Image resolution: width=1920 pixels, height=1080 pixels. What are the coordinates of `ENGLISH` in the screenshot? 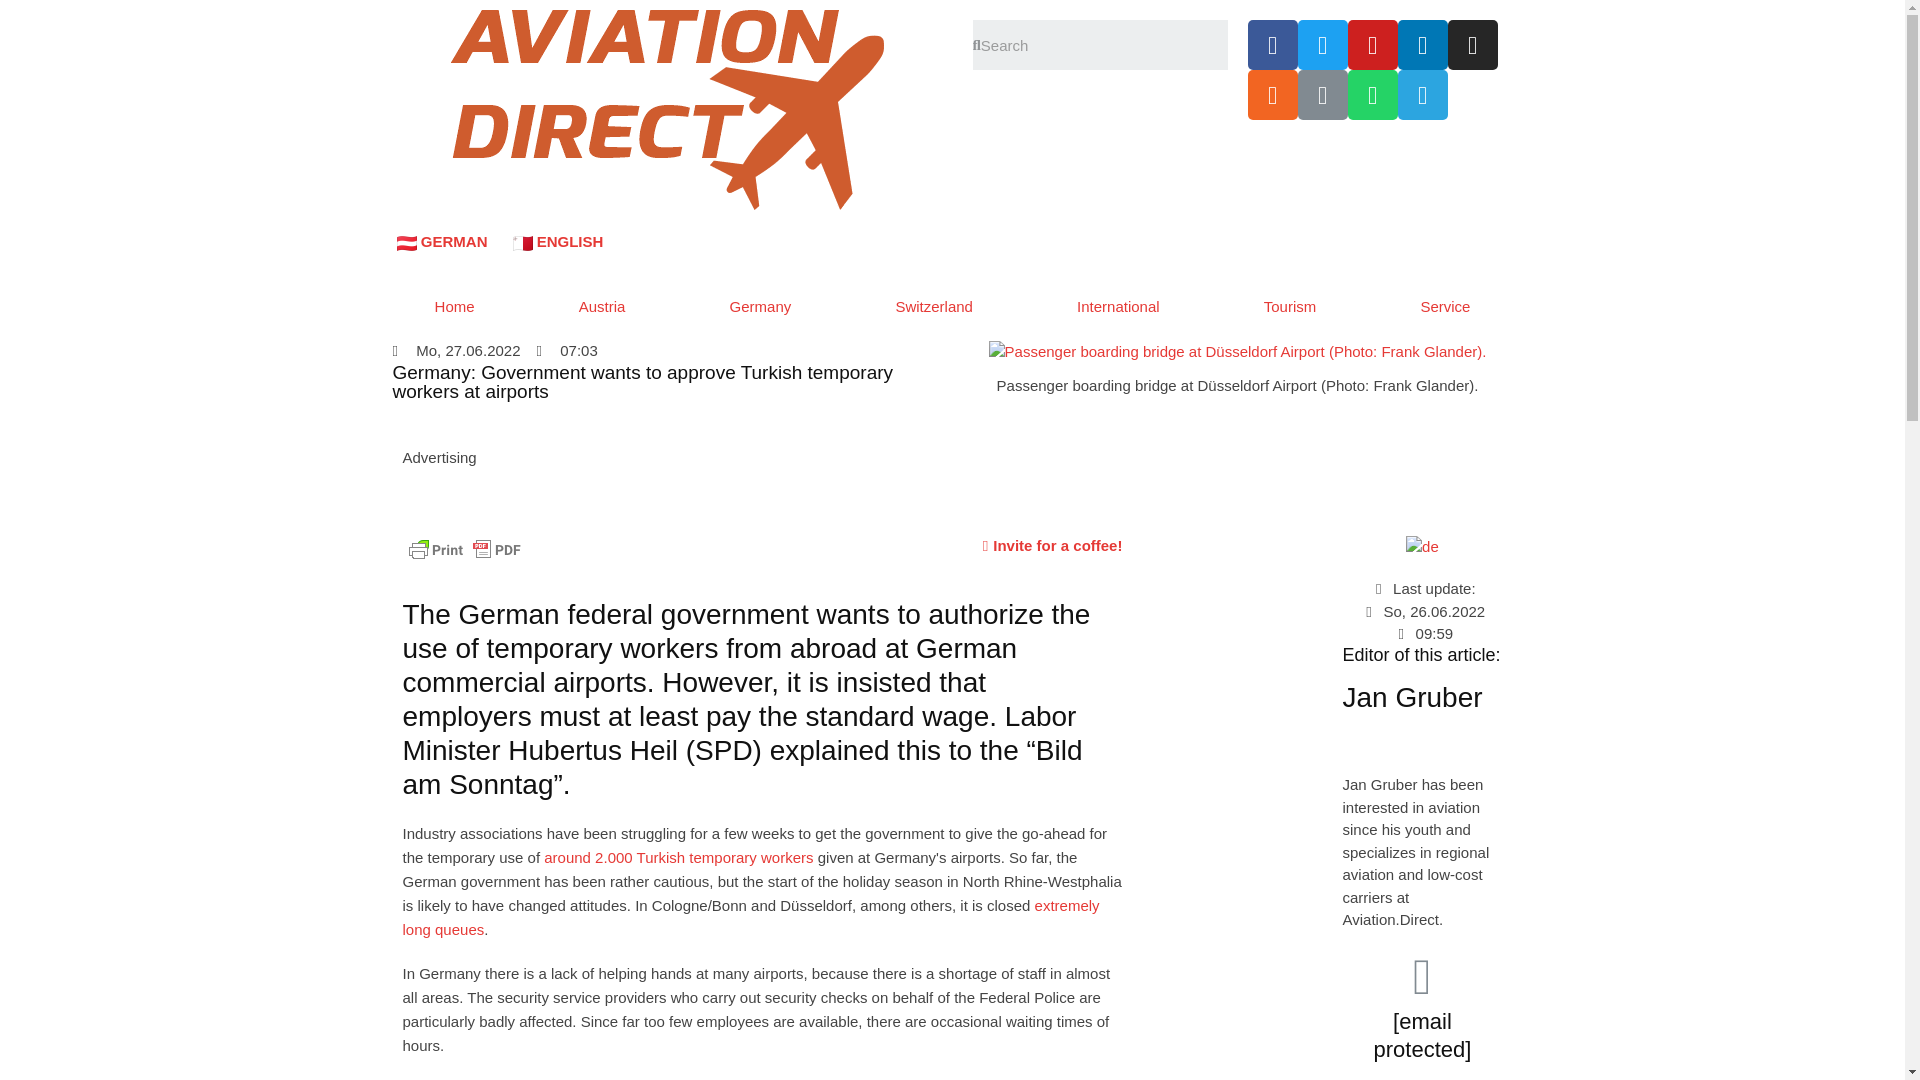 It's located at (558, 241).